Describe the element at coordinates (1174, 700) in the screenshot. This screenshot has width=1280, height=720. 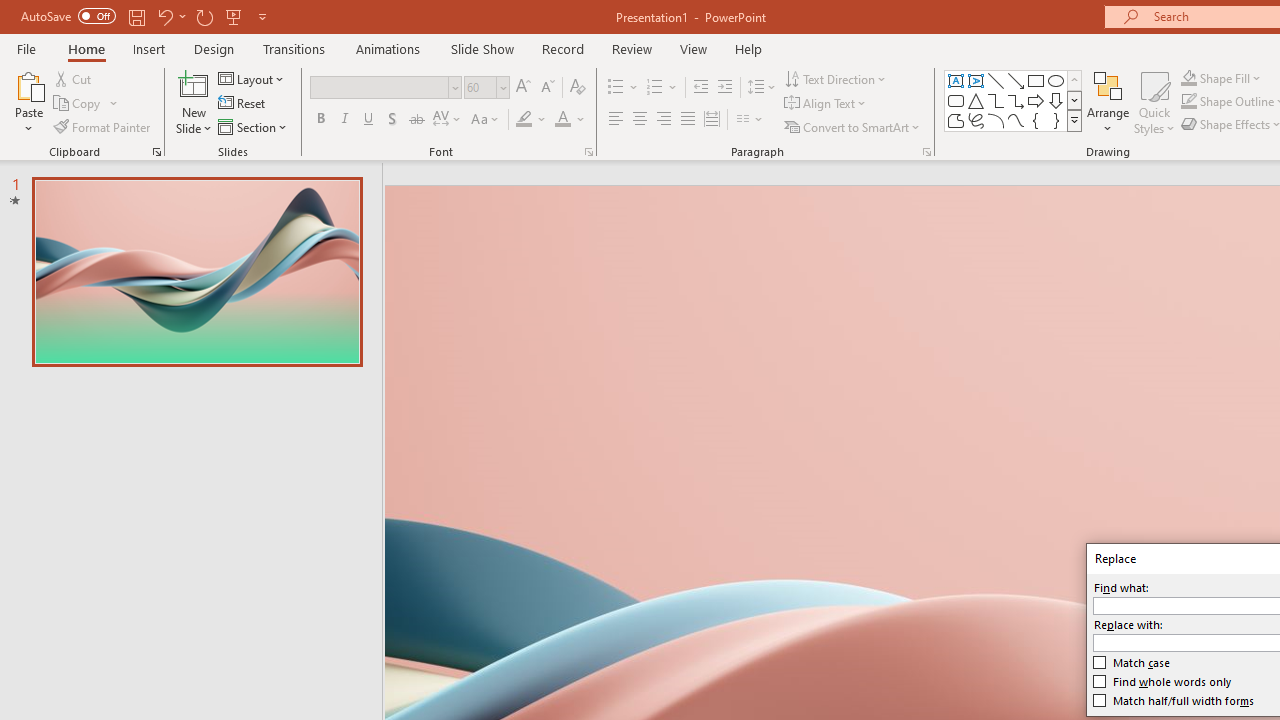
I see `Match half/full width forms` at that location.